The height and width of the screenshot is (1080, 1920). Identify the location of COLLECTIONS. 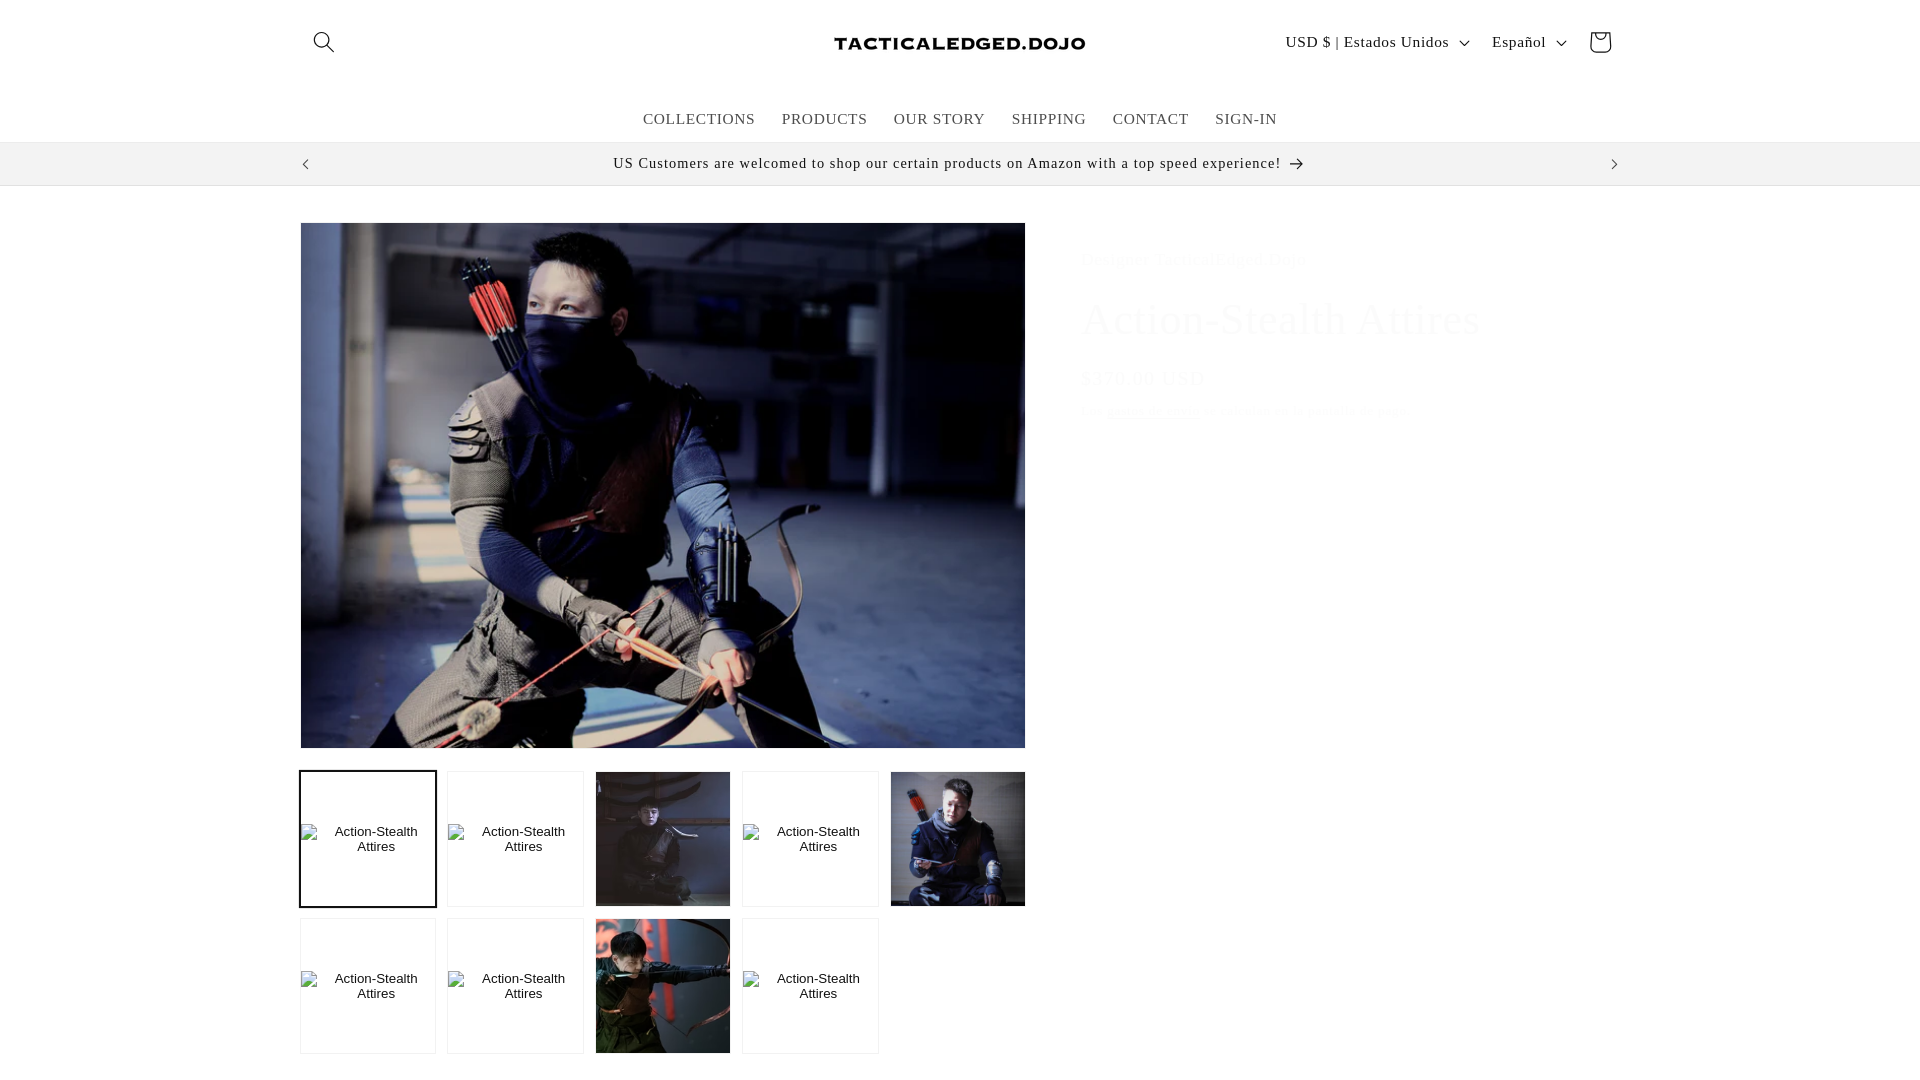
(699, 118).